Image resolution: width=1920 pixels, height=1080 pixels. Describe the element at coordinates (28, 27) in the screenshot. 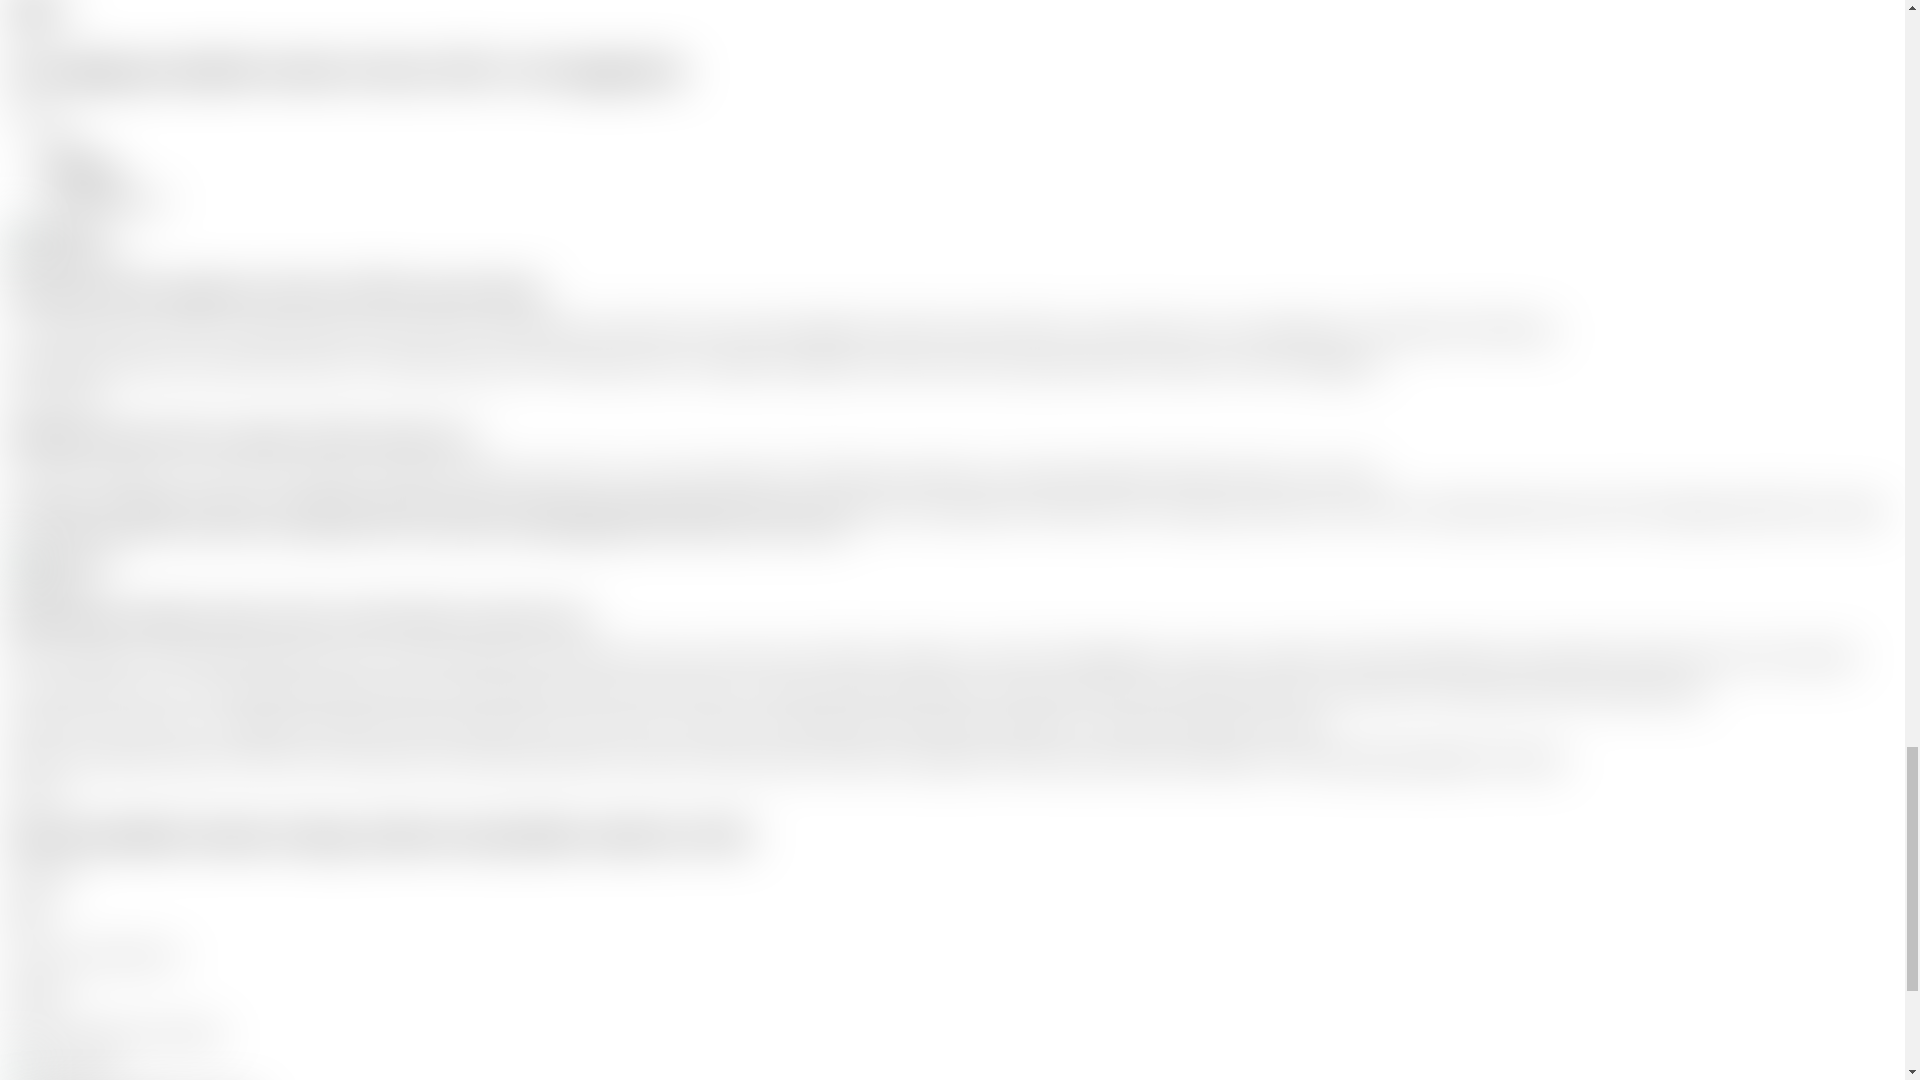

I see `APPROACH` at that location.